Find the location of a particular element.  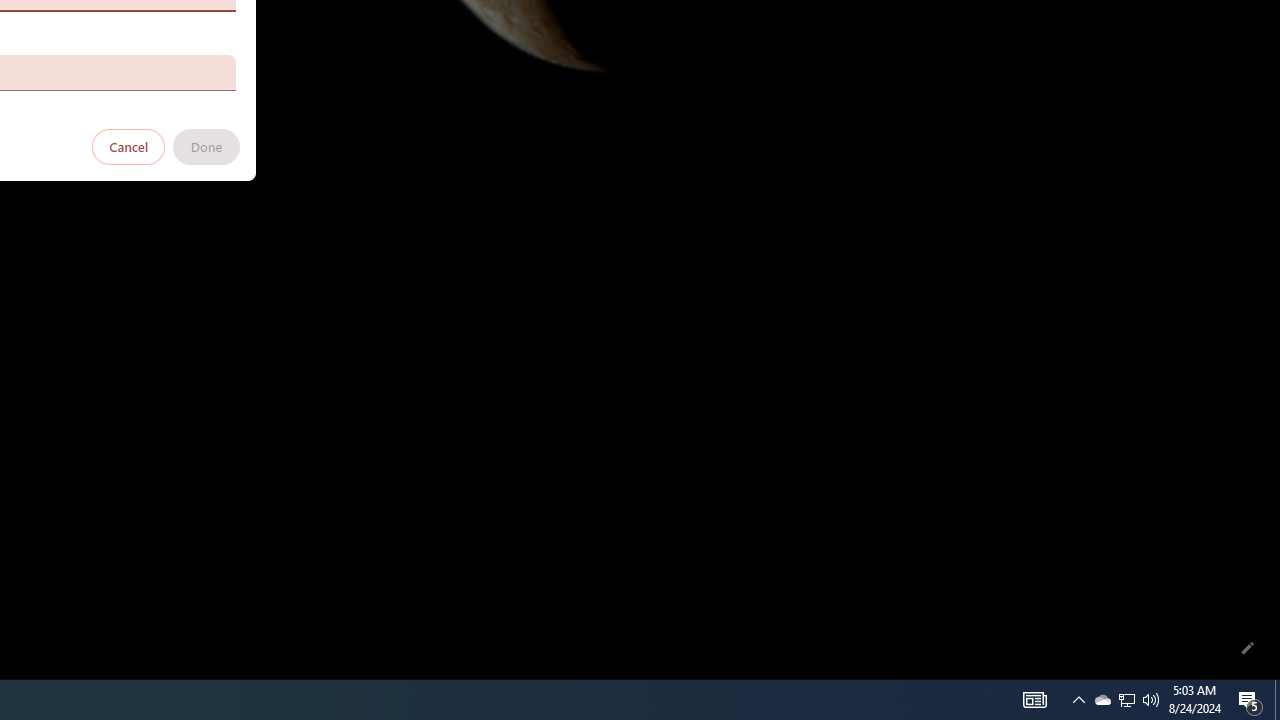

Cancel is located at coordinates (129, 146).